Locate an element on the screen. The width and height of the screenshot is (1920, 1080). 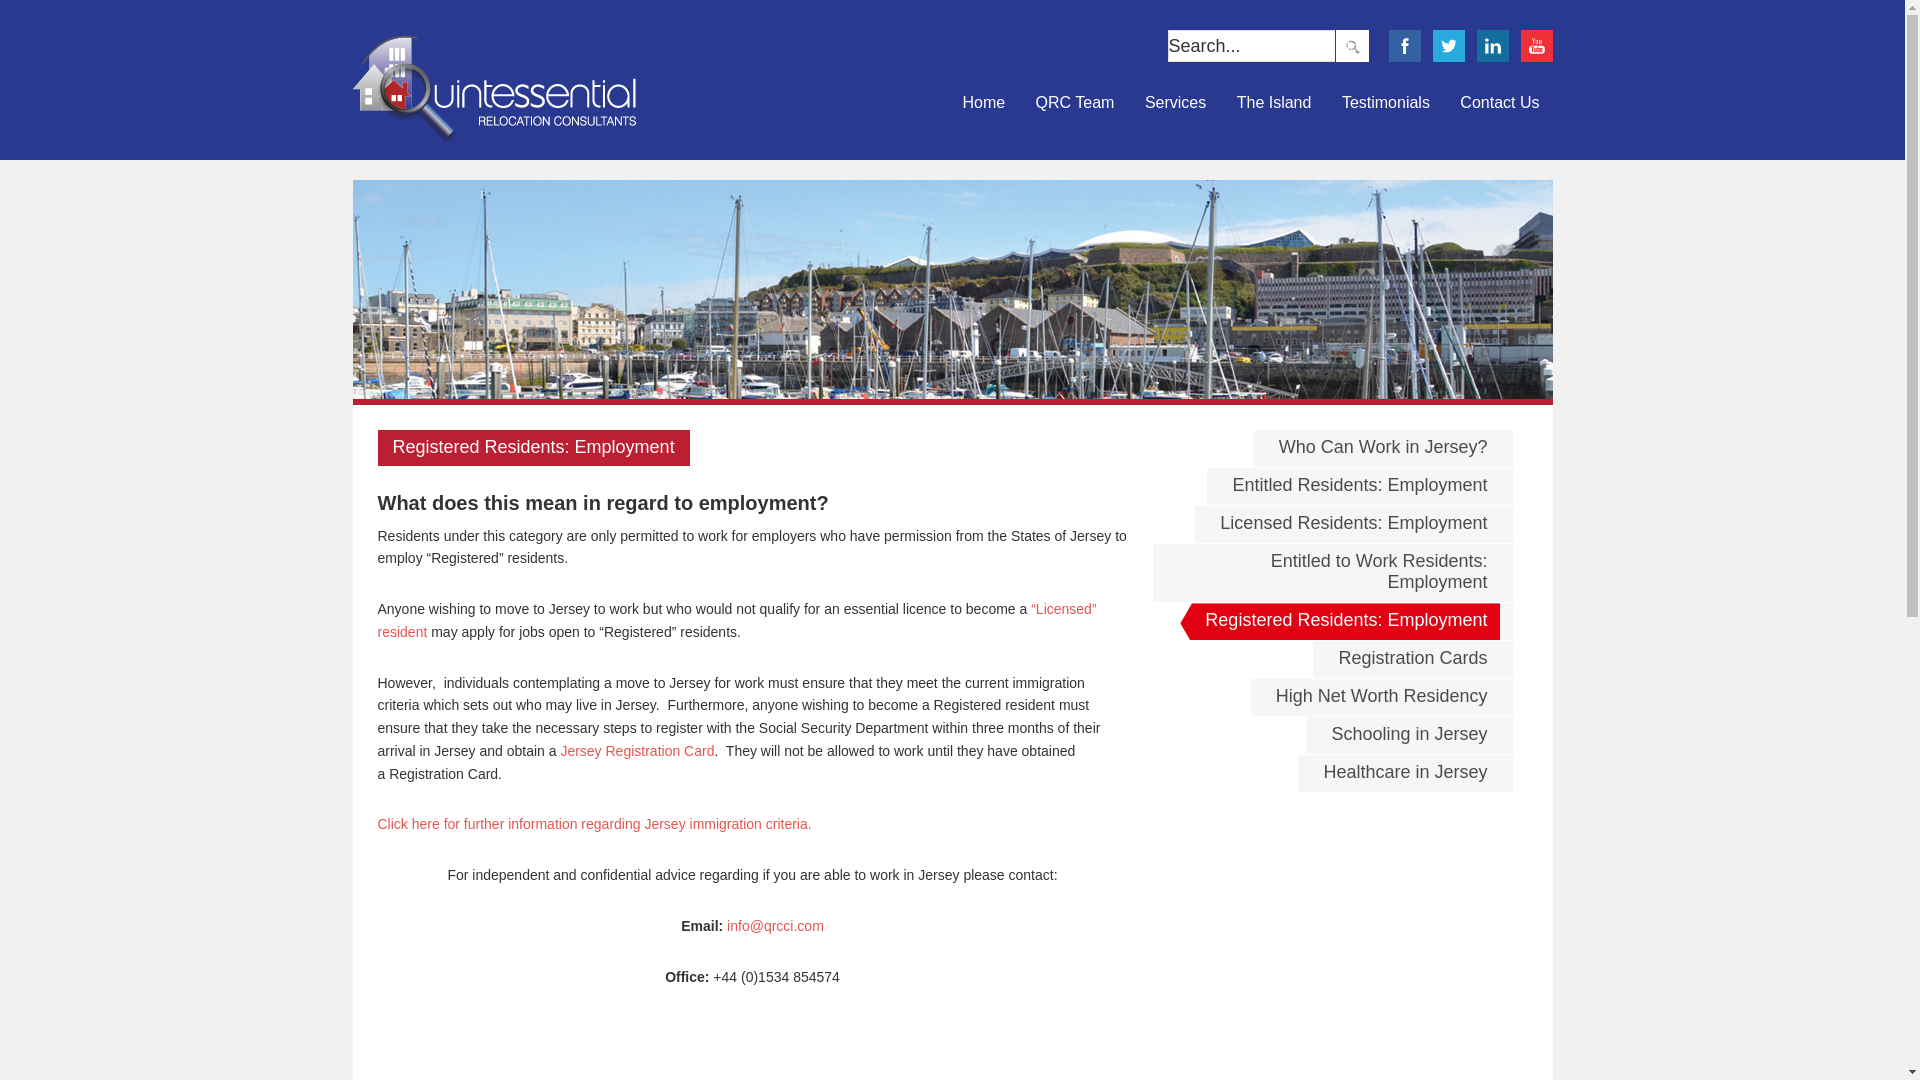
Jersey Registration Card is located at coordinates (637, 751).